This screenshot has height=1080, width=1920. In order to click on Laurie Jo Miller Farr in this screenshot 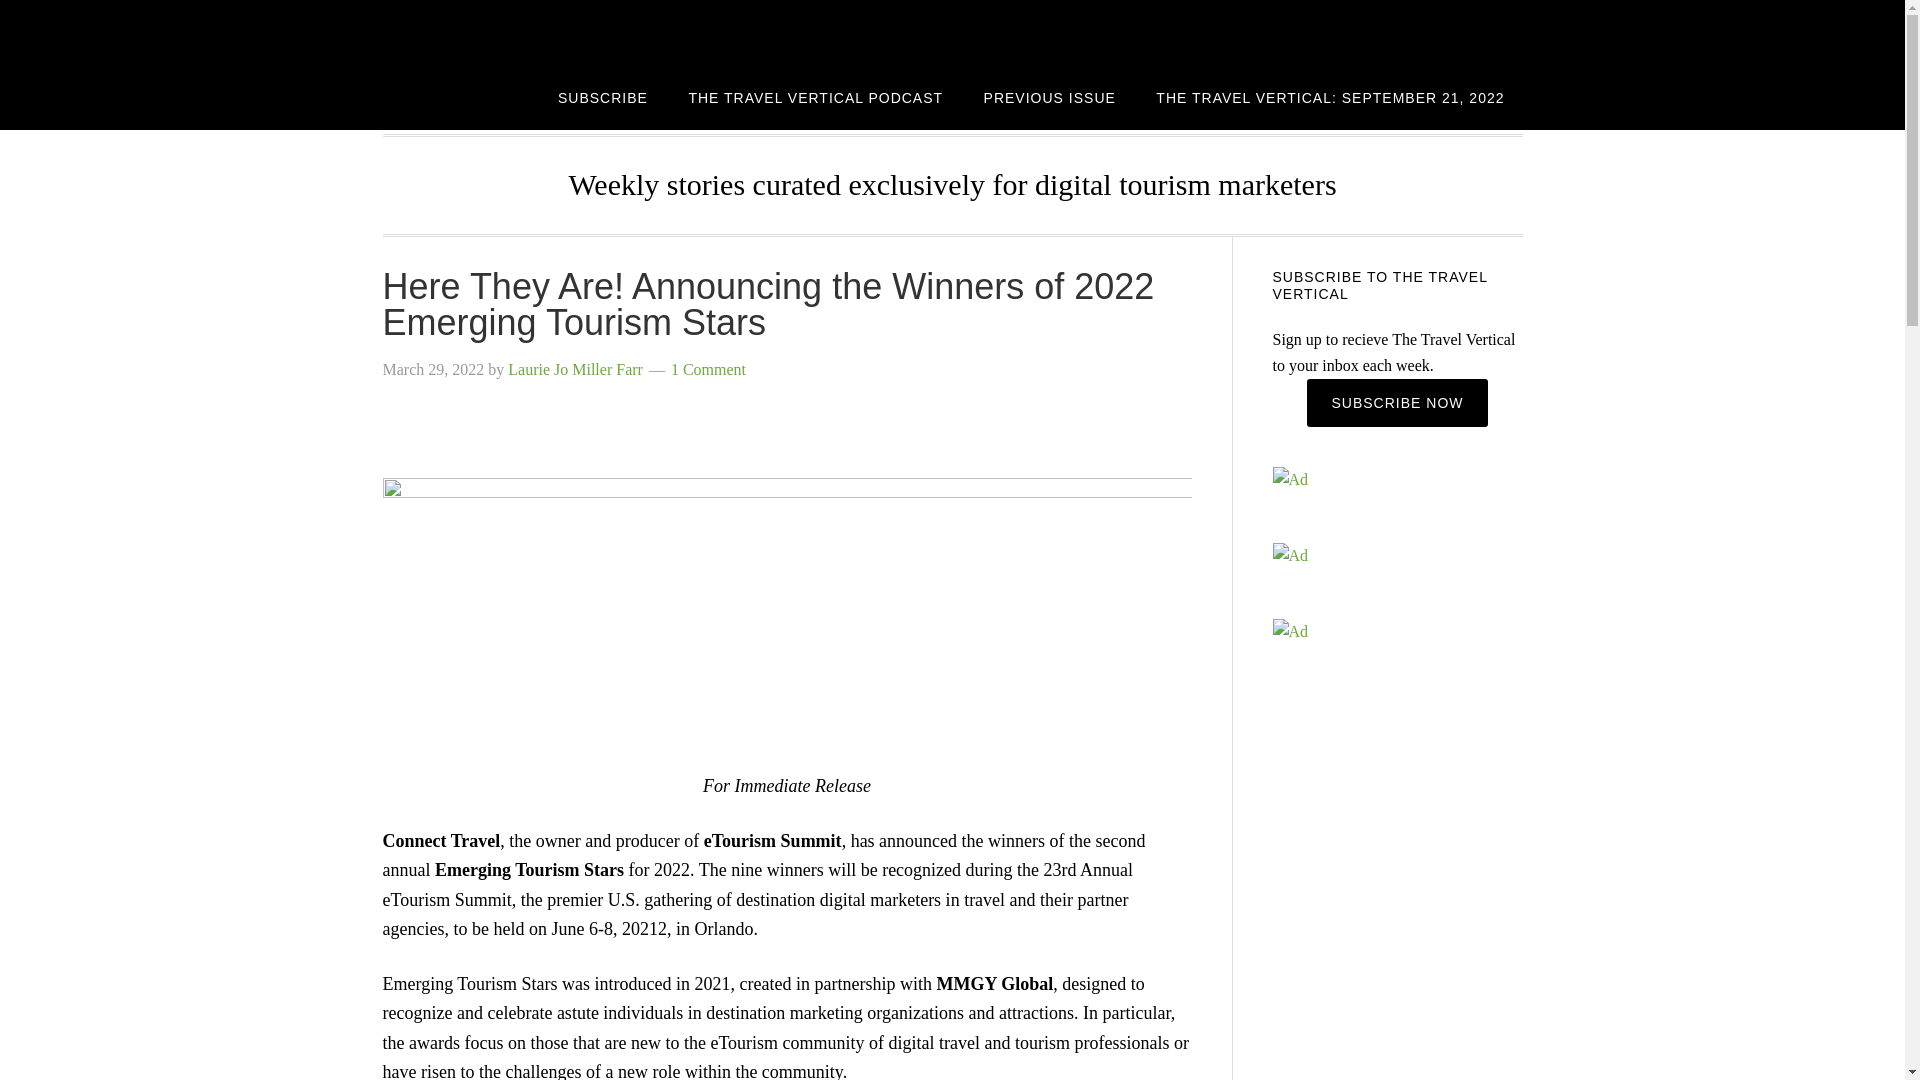, I will do `click(576, 369)`.